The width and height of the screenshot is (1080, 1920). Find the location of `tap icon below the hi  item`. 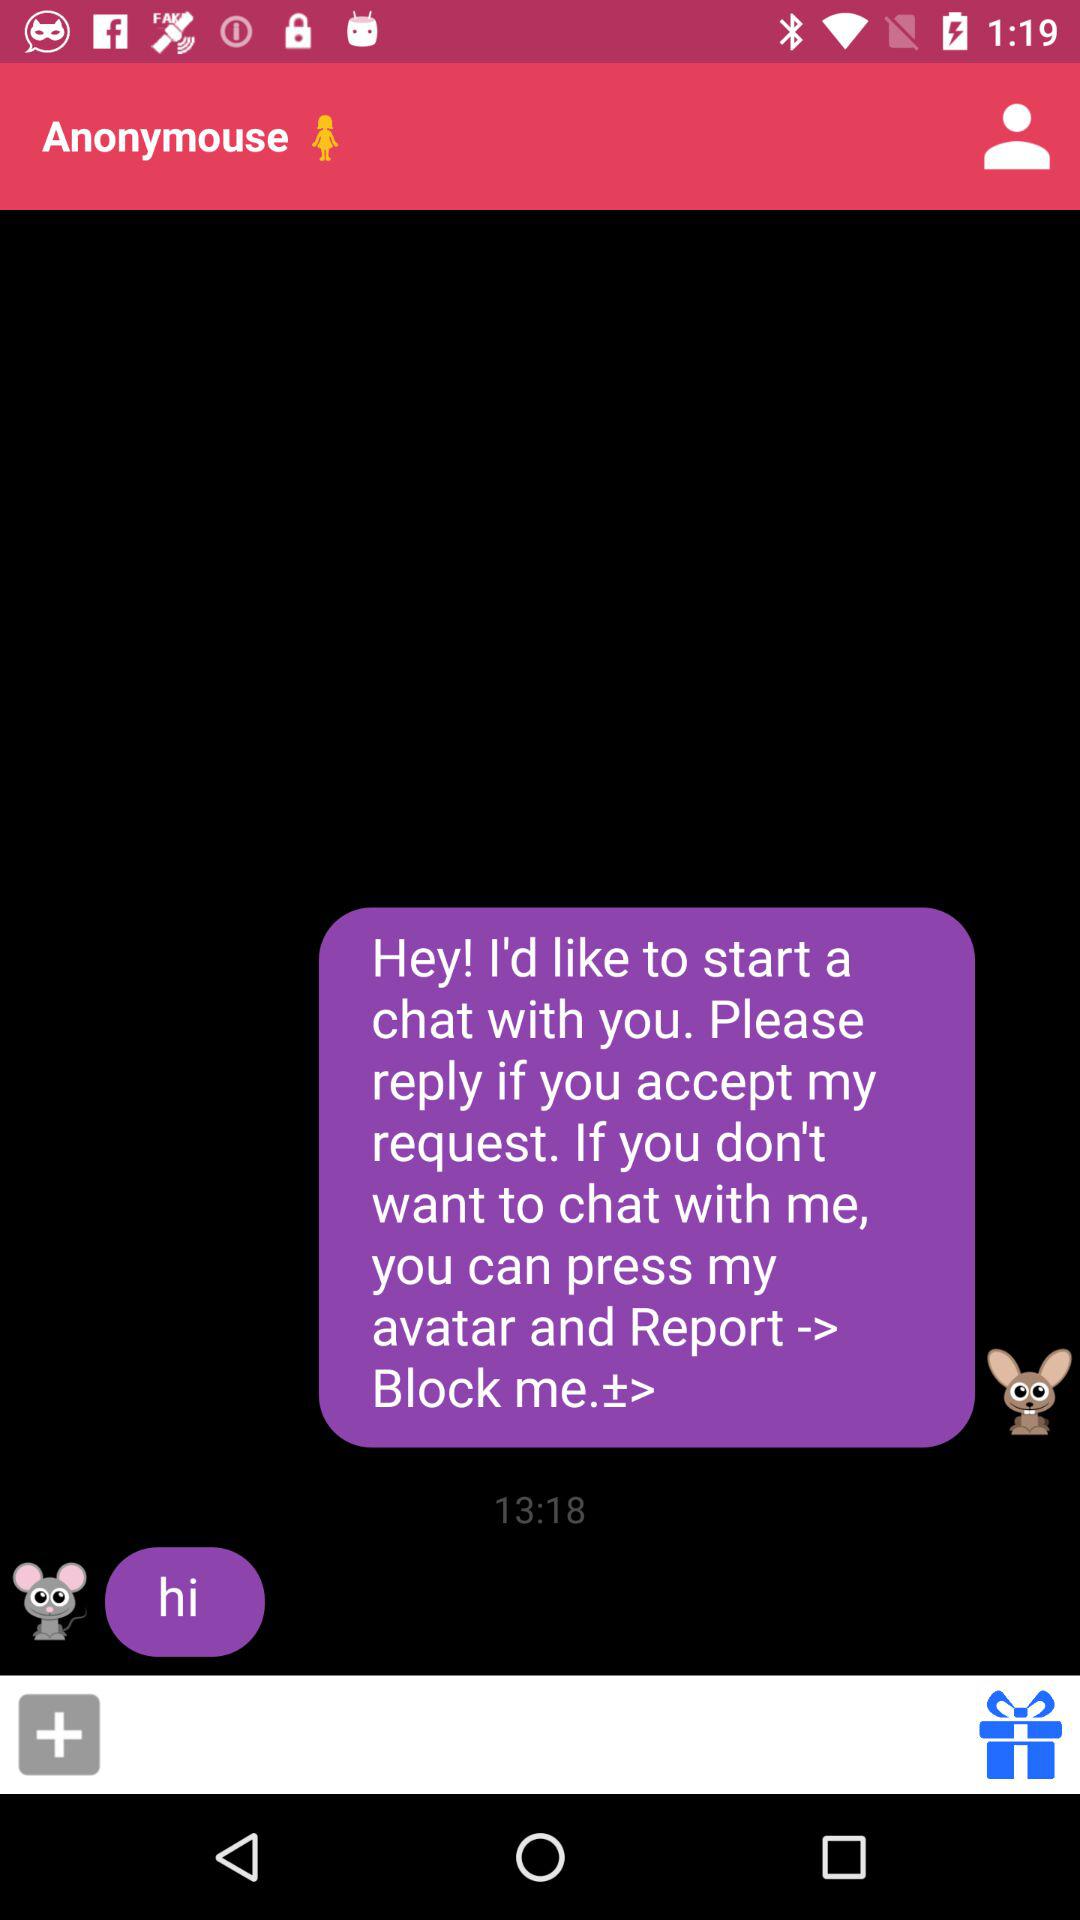

tap icon below the hi  item is located at coordinates (546, 1734).